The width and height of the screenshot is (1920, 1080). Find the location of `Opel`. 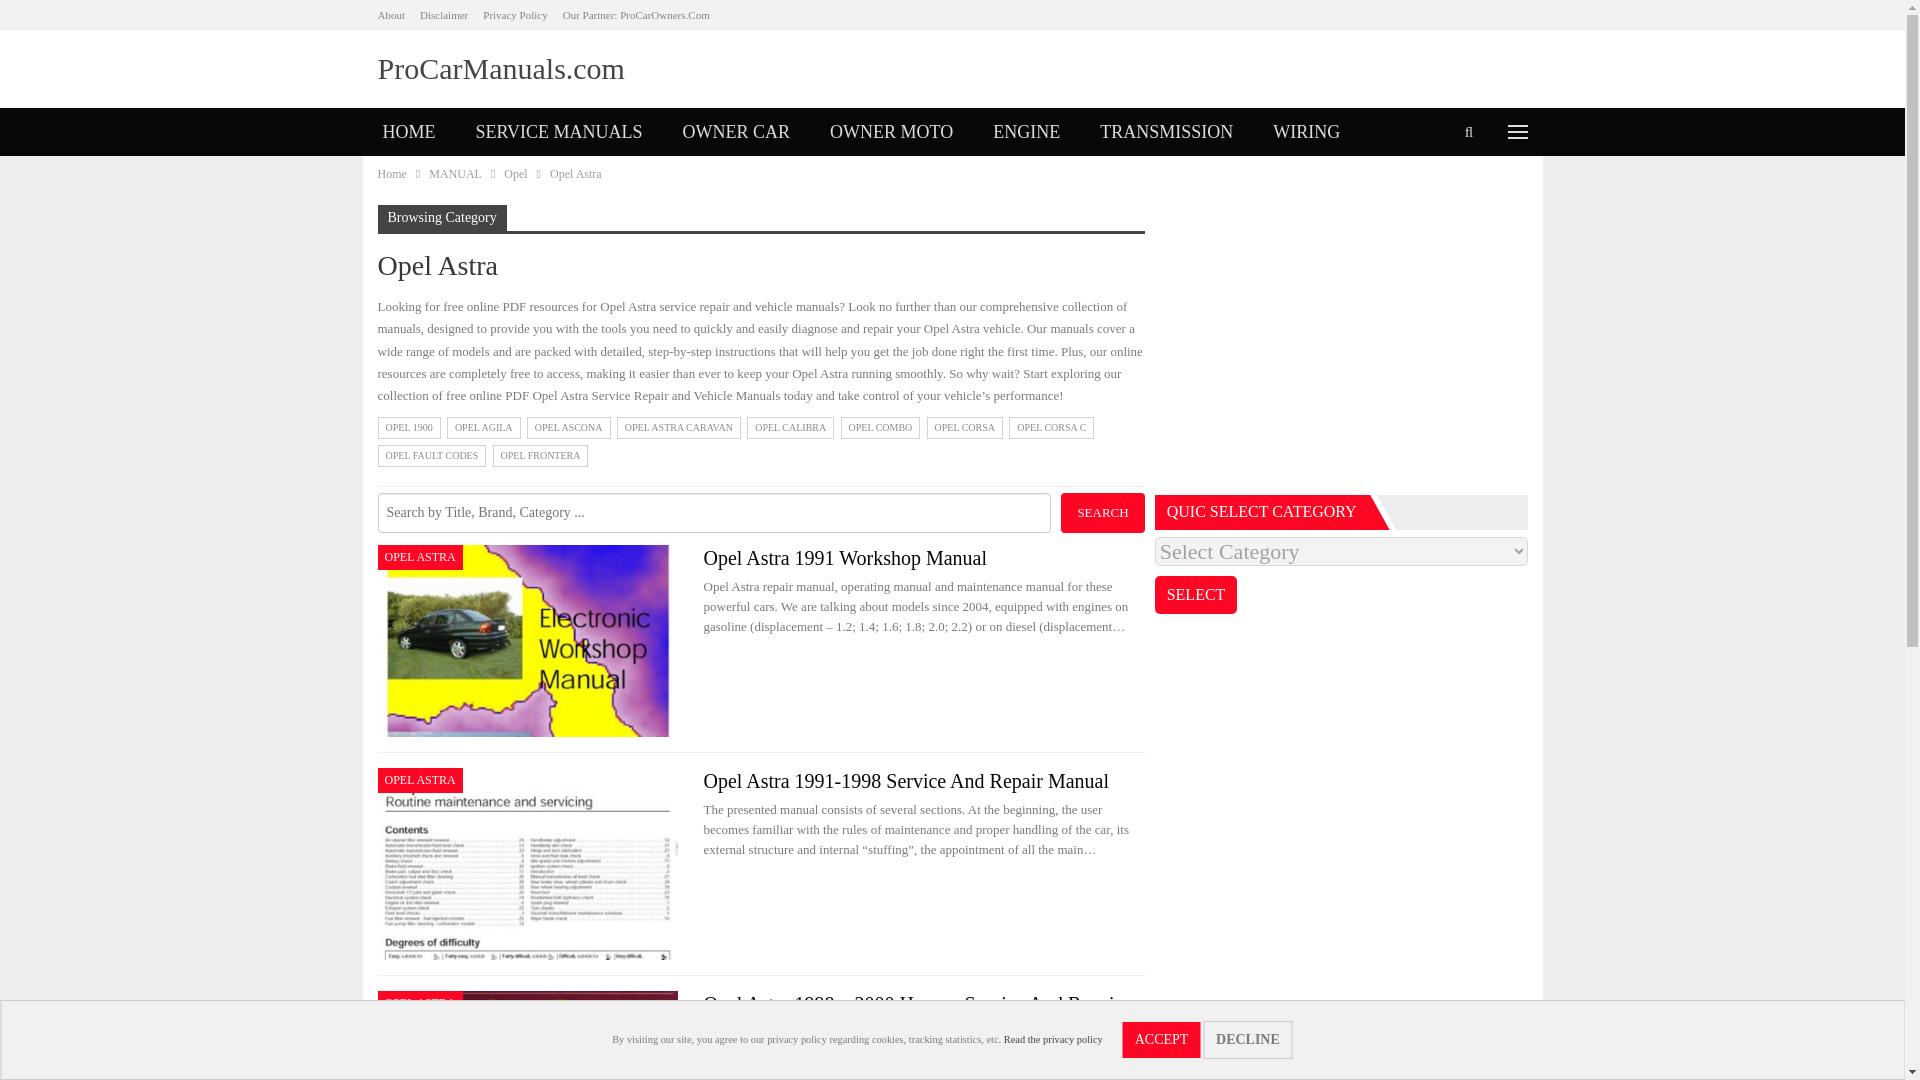

Opel is located at coordinates (514, 174).